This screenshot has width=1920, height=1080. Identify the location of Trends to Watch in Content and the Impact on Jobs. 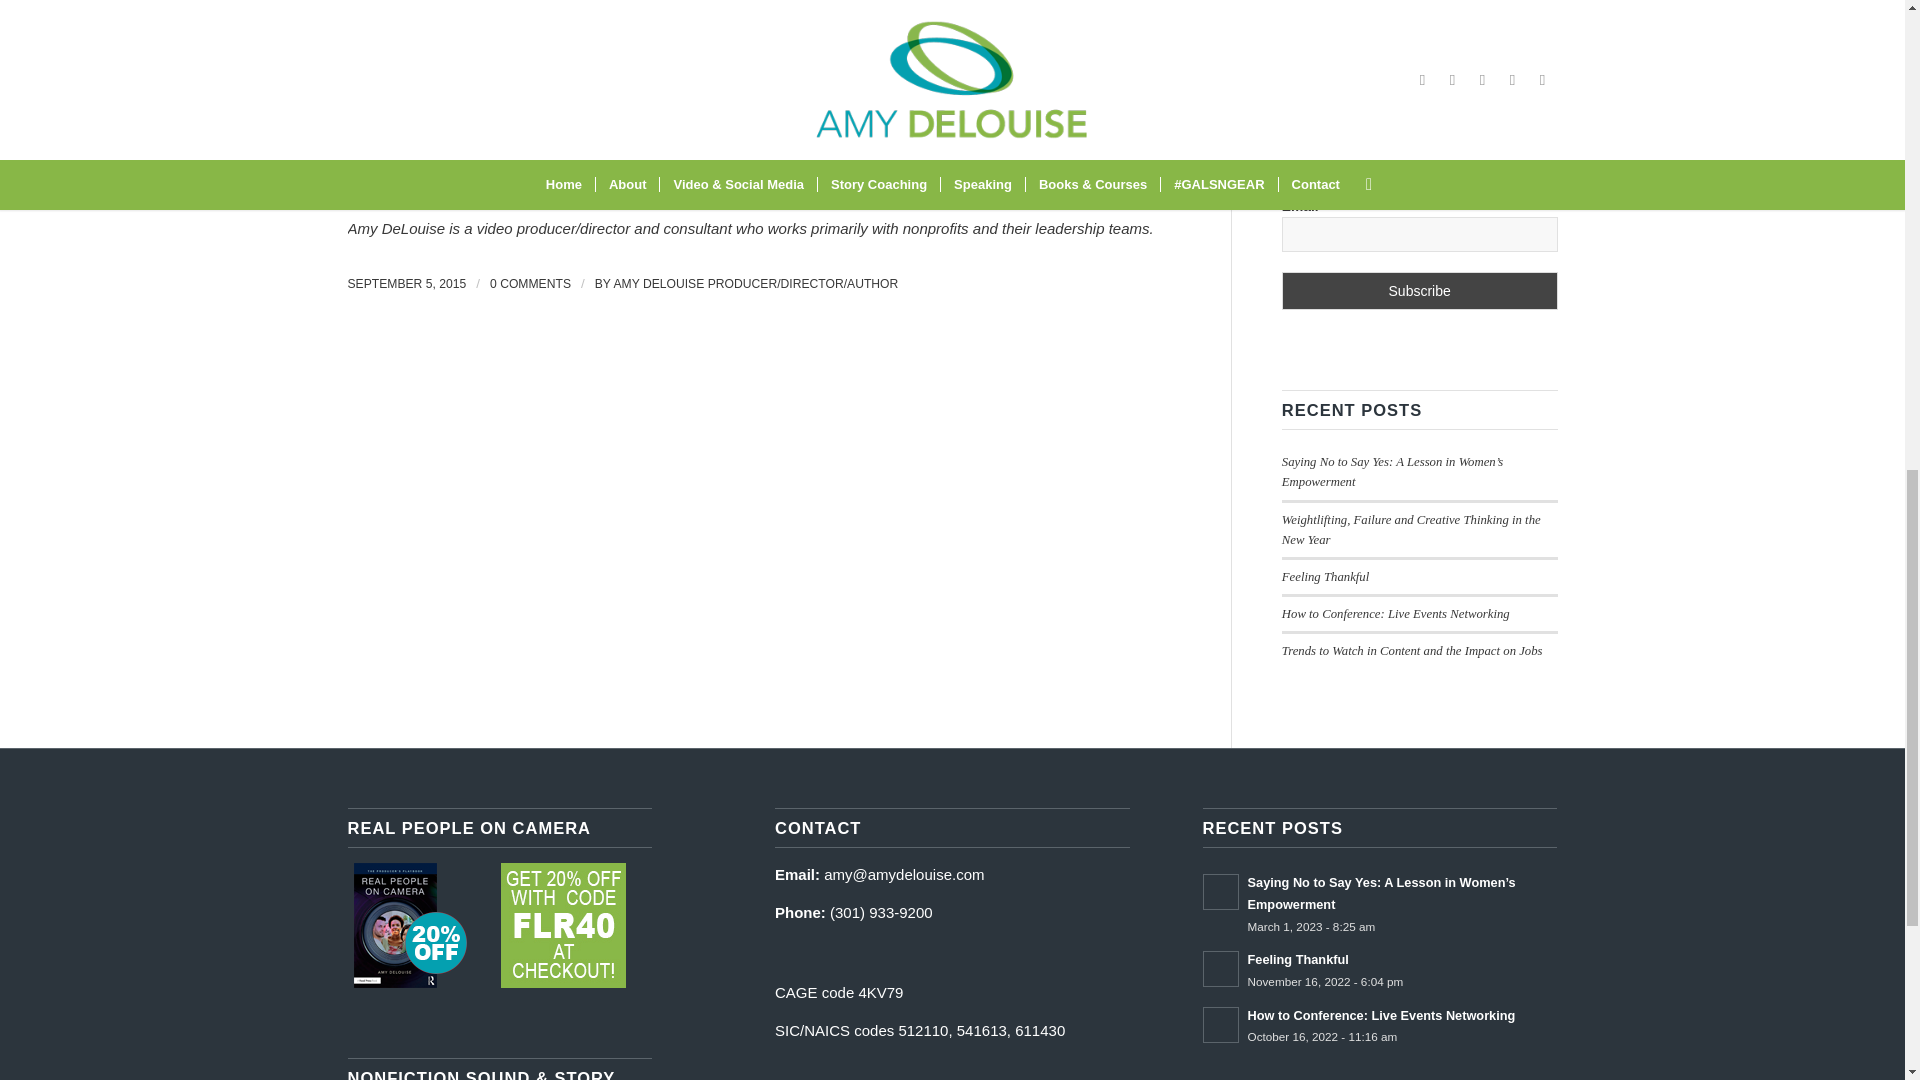
(1412, 650).